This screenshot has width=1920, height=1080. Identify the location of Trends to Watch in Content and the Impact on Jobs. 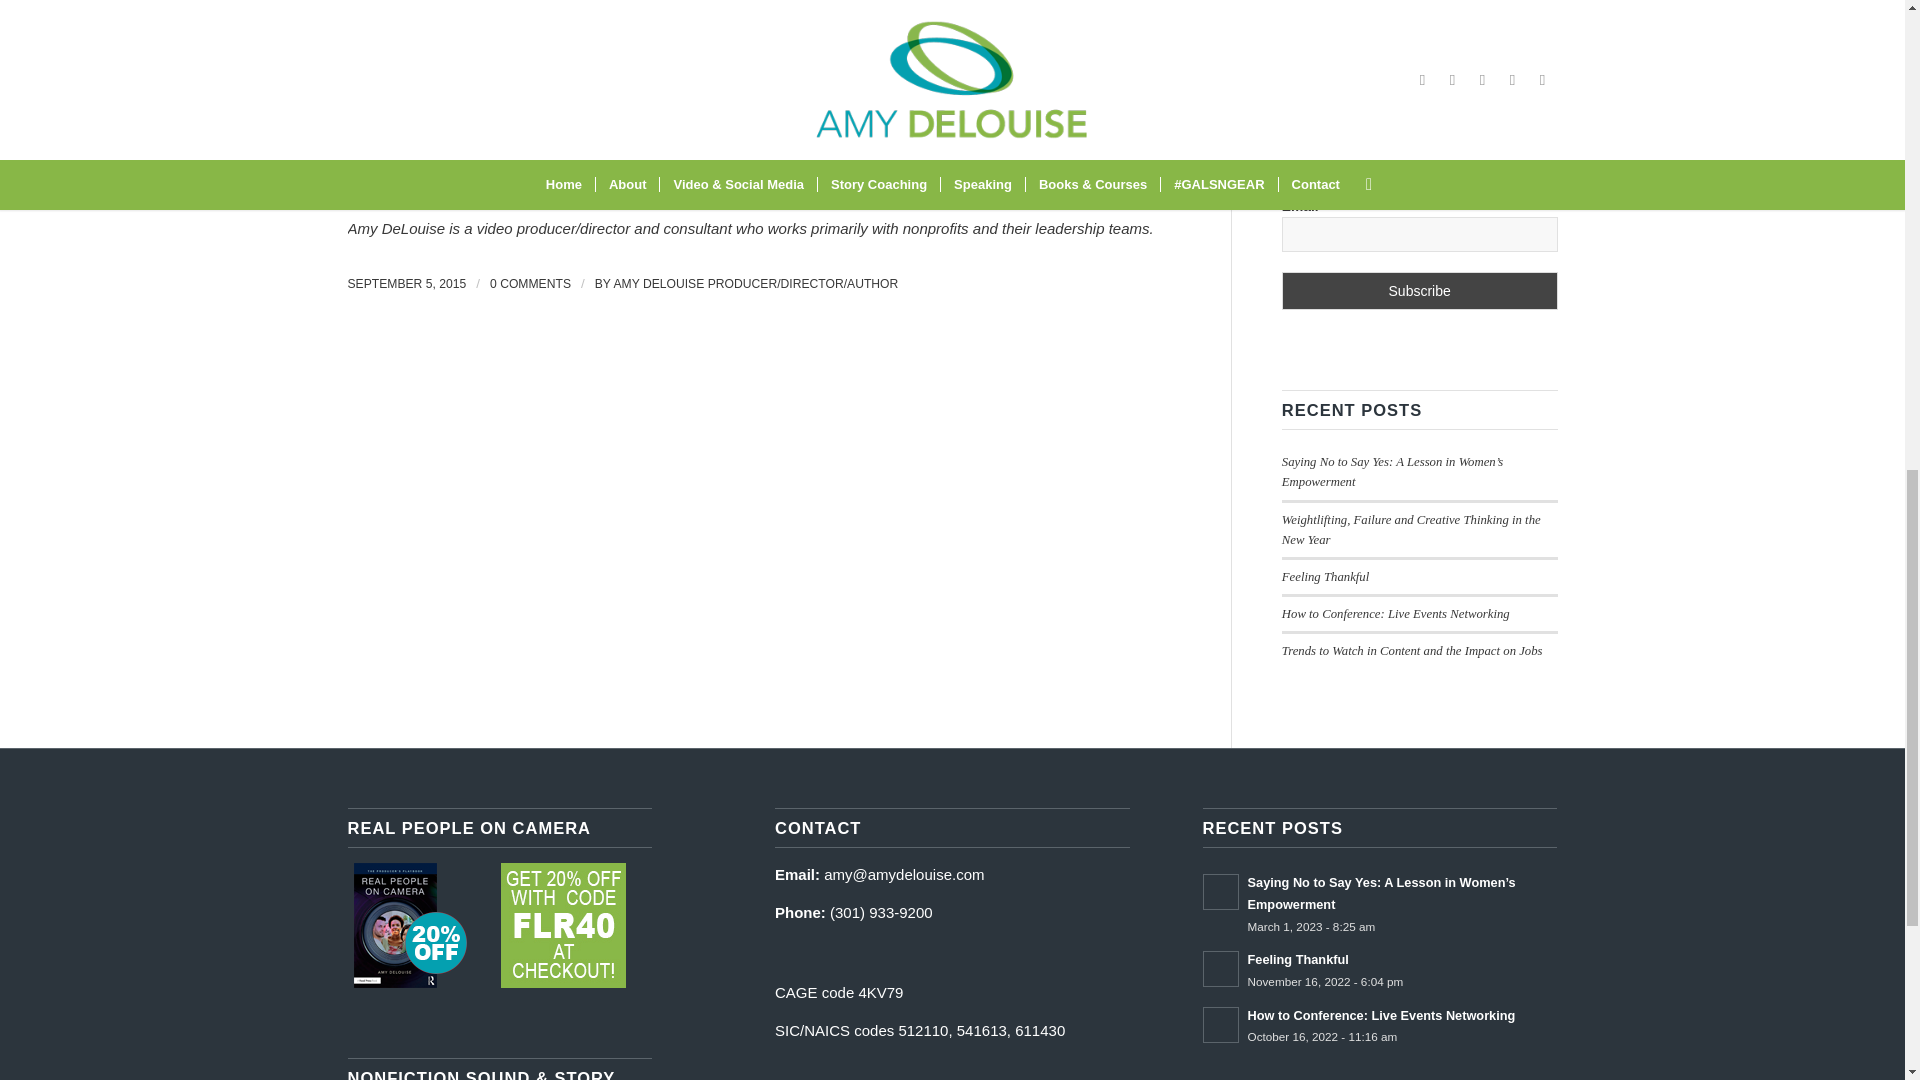
(1412, 650).